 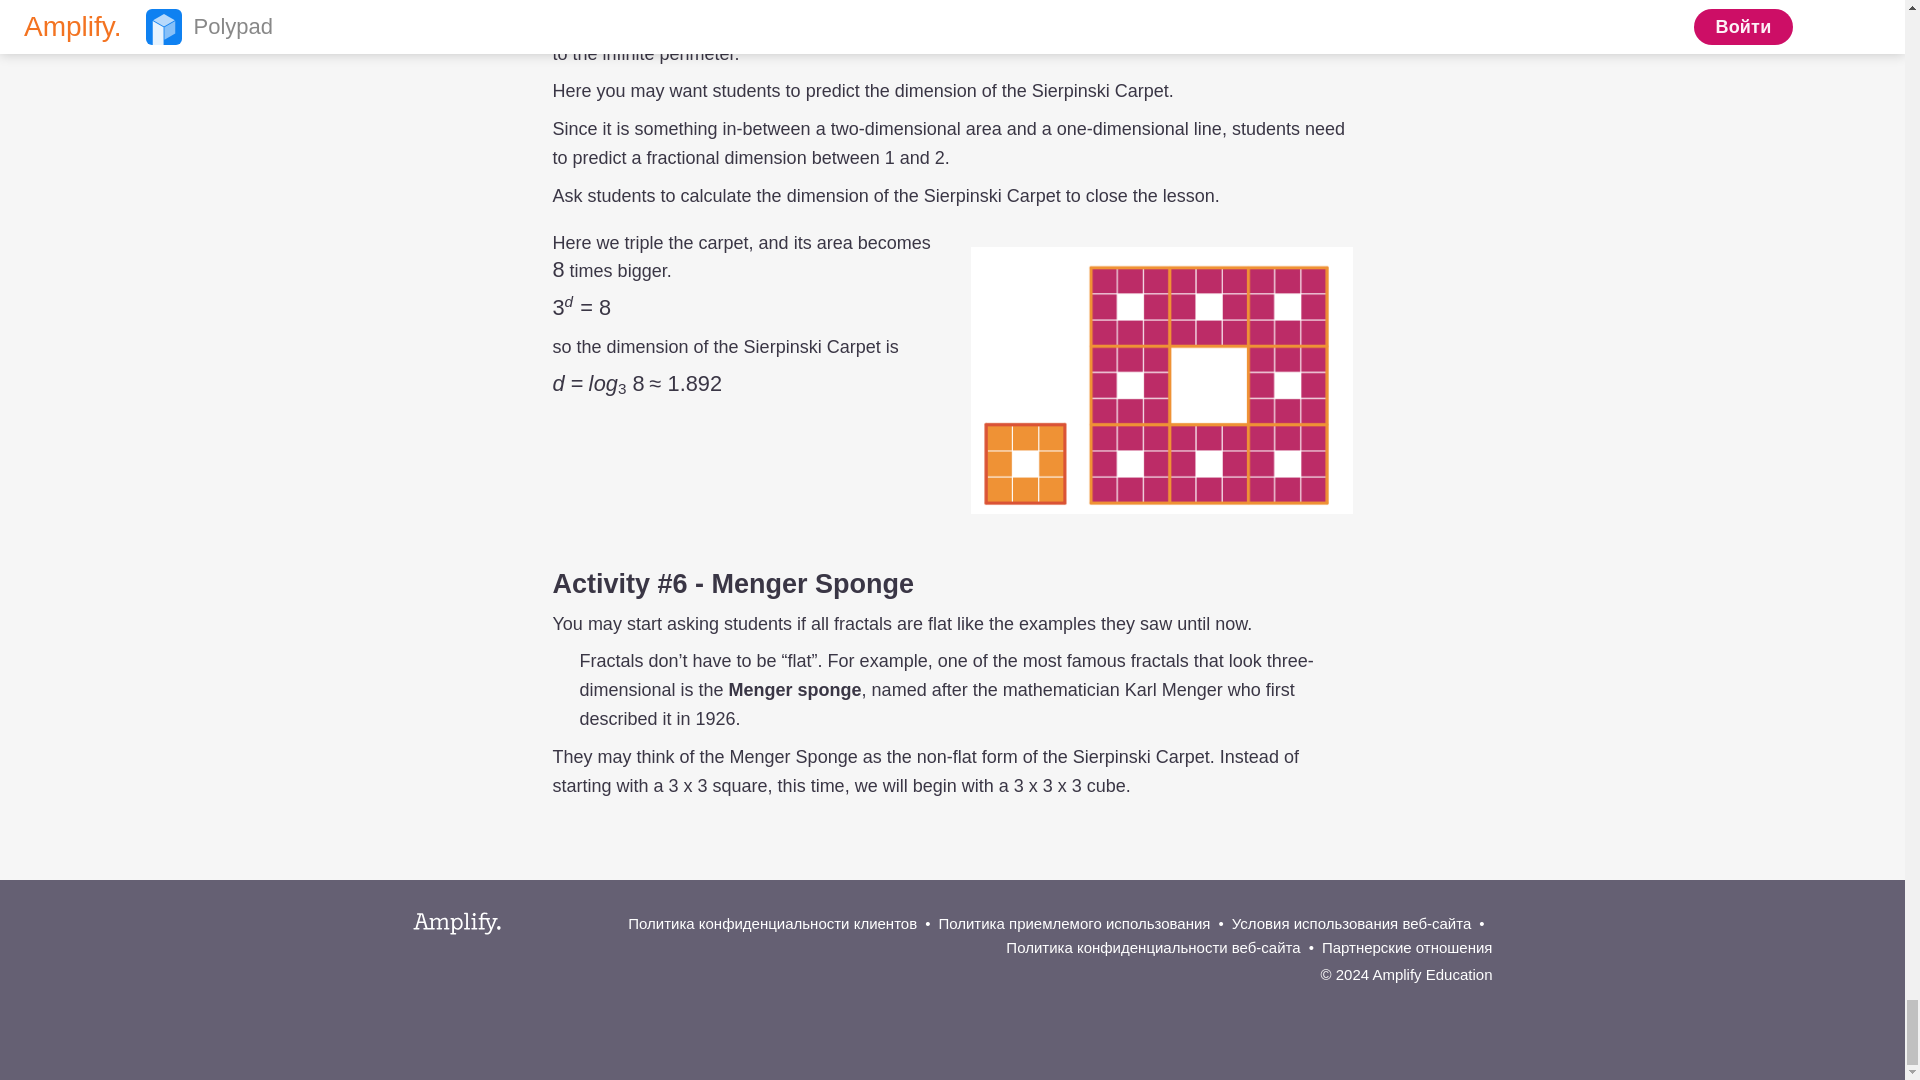 What do you see at coordinates (1372, 1004) in the screenshot?
I see `Twitter` at bounding box center [1372, 1004].